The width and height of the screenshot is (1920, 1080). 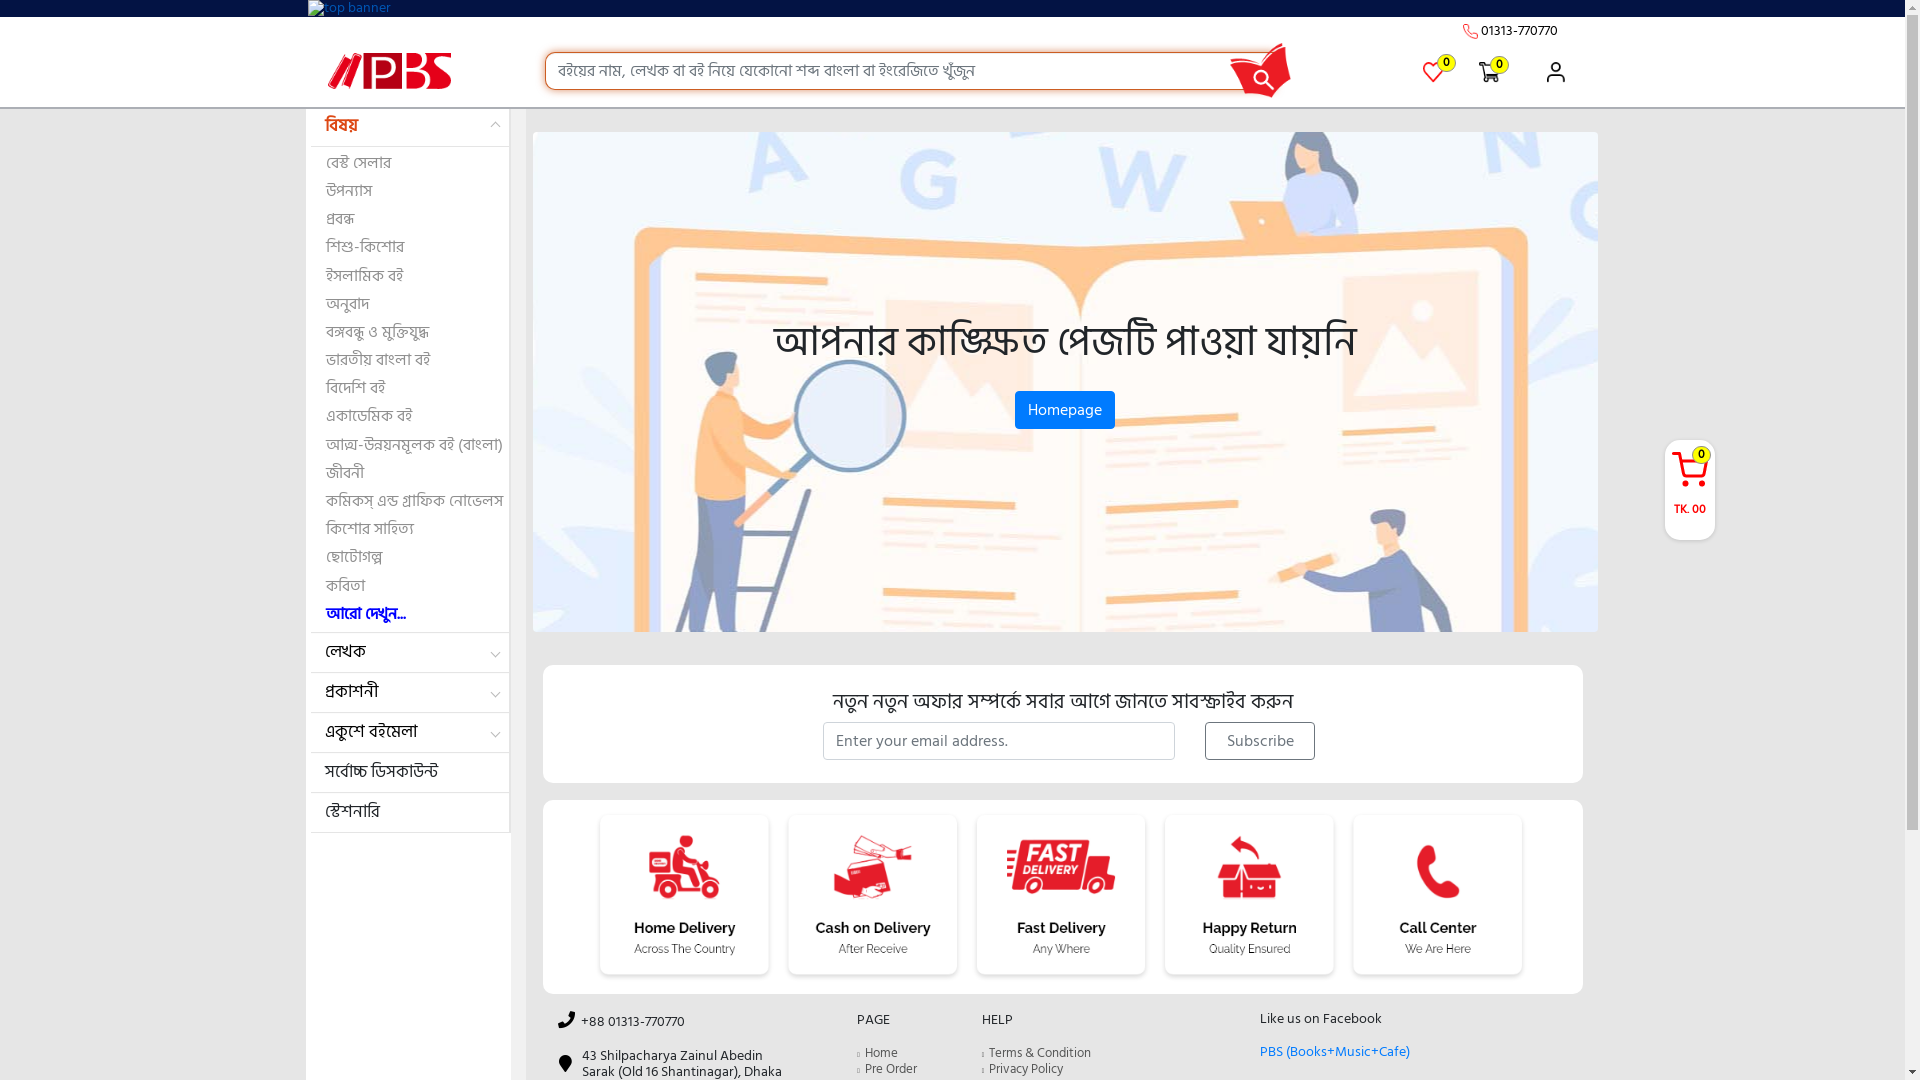 I want to click on Home, so click(x=882, y=1053).